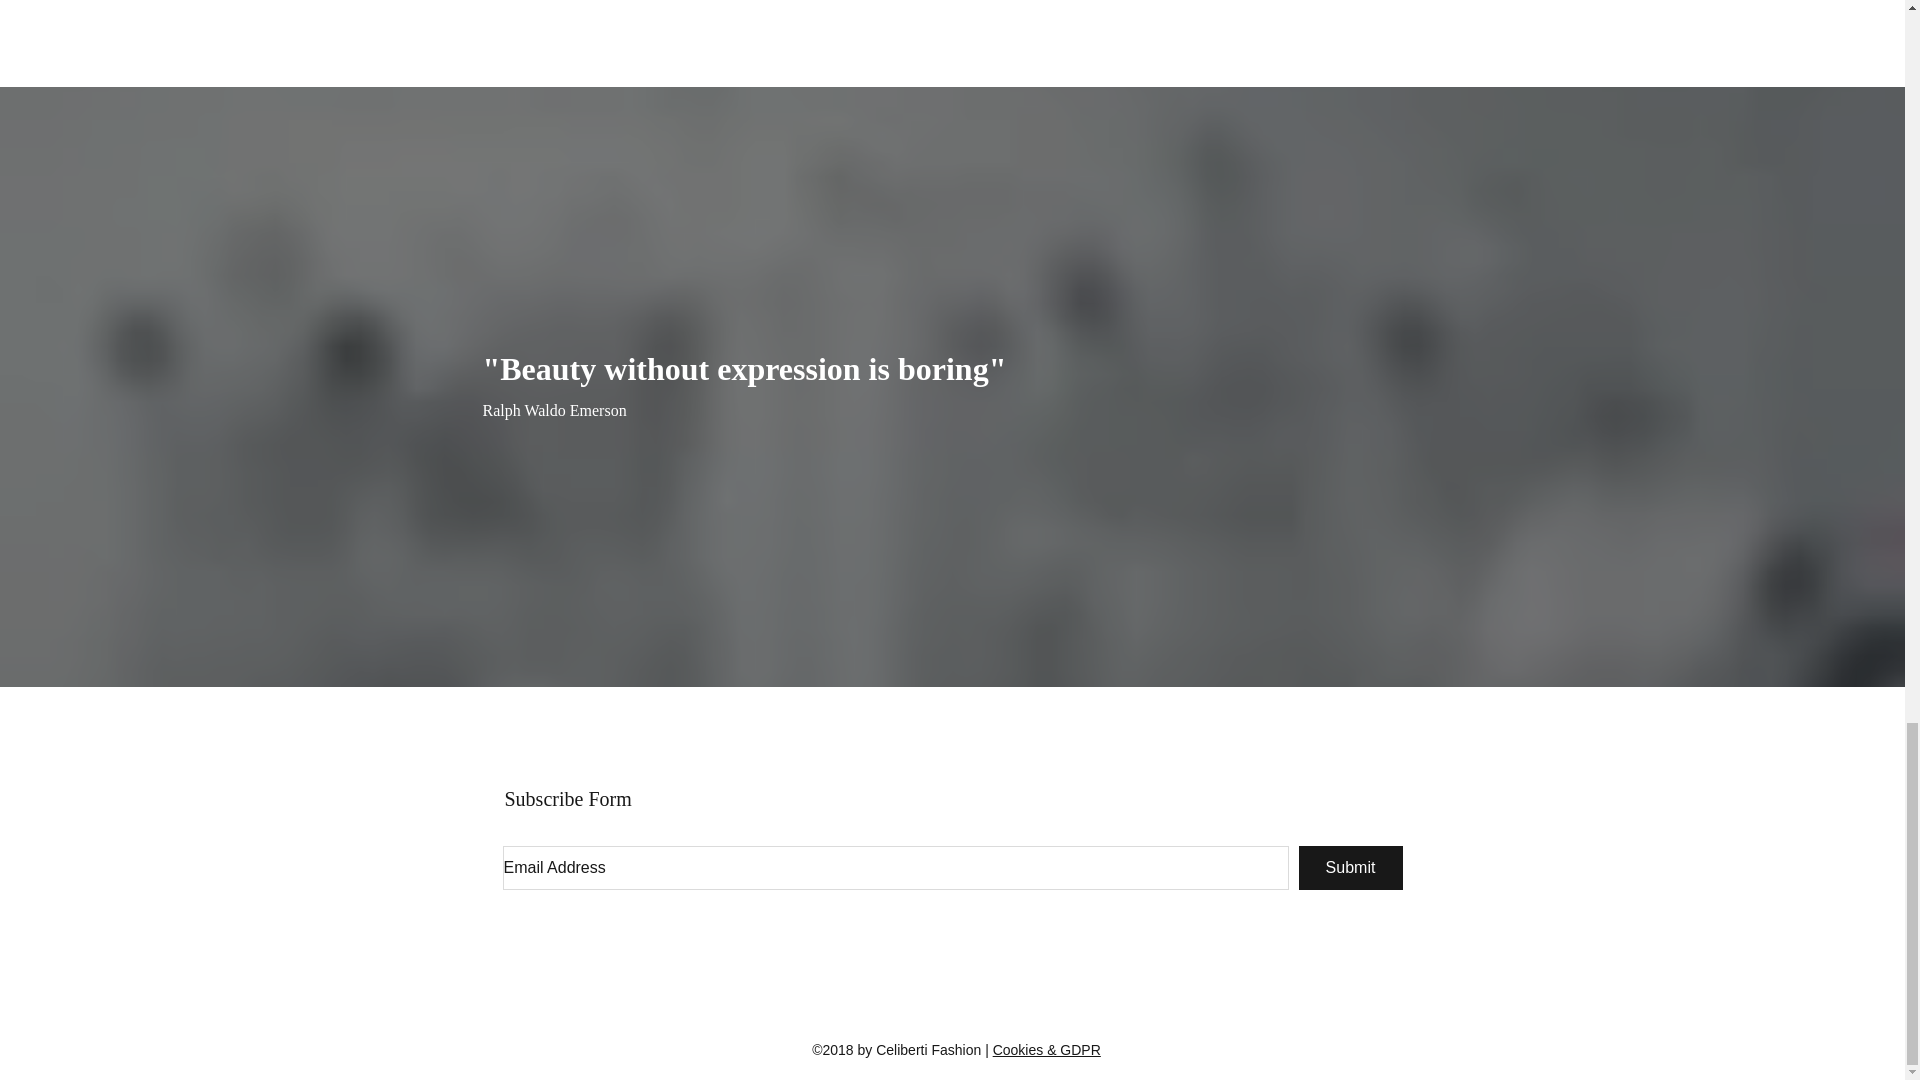 The image size is (1920, 1080). Describe the element at coordinates (1349, 867) in the screenshot. I see `Submit` at that location.